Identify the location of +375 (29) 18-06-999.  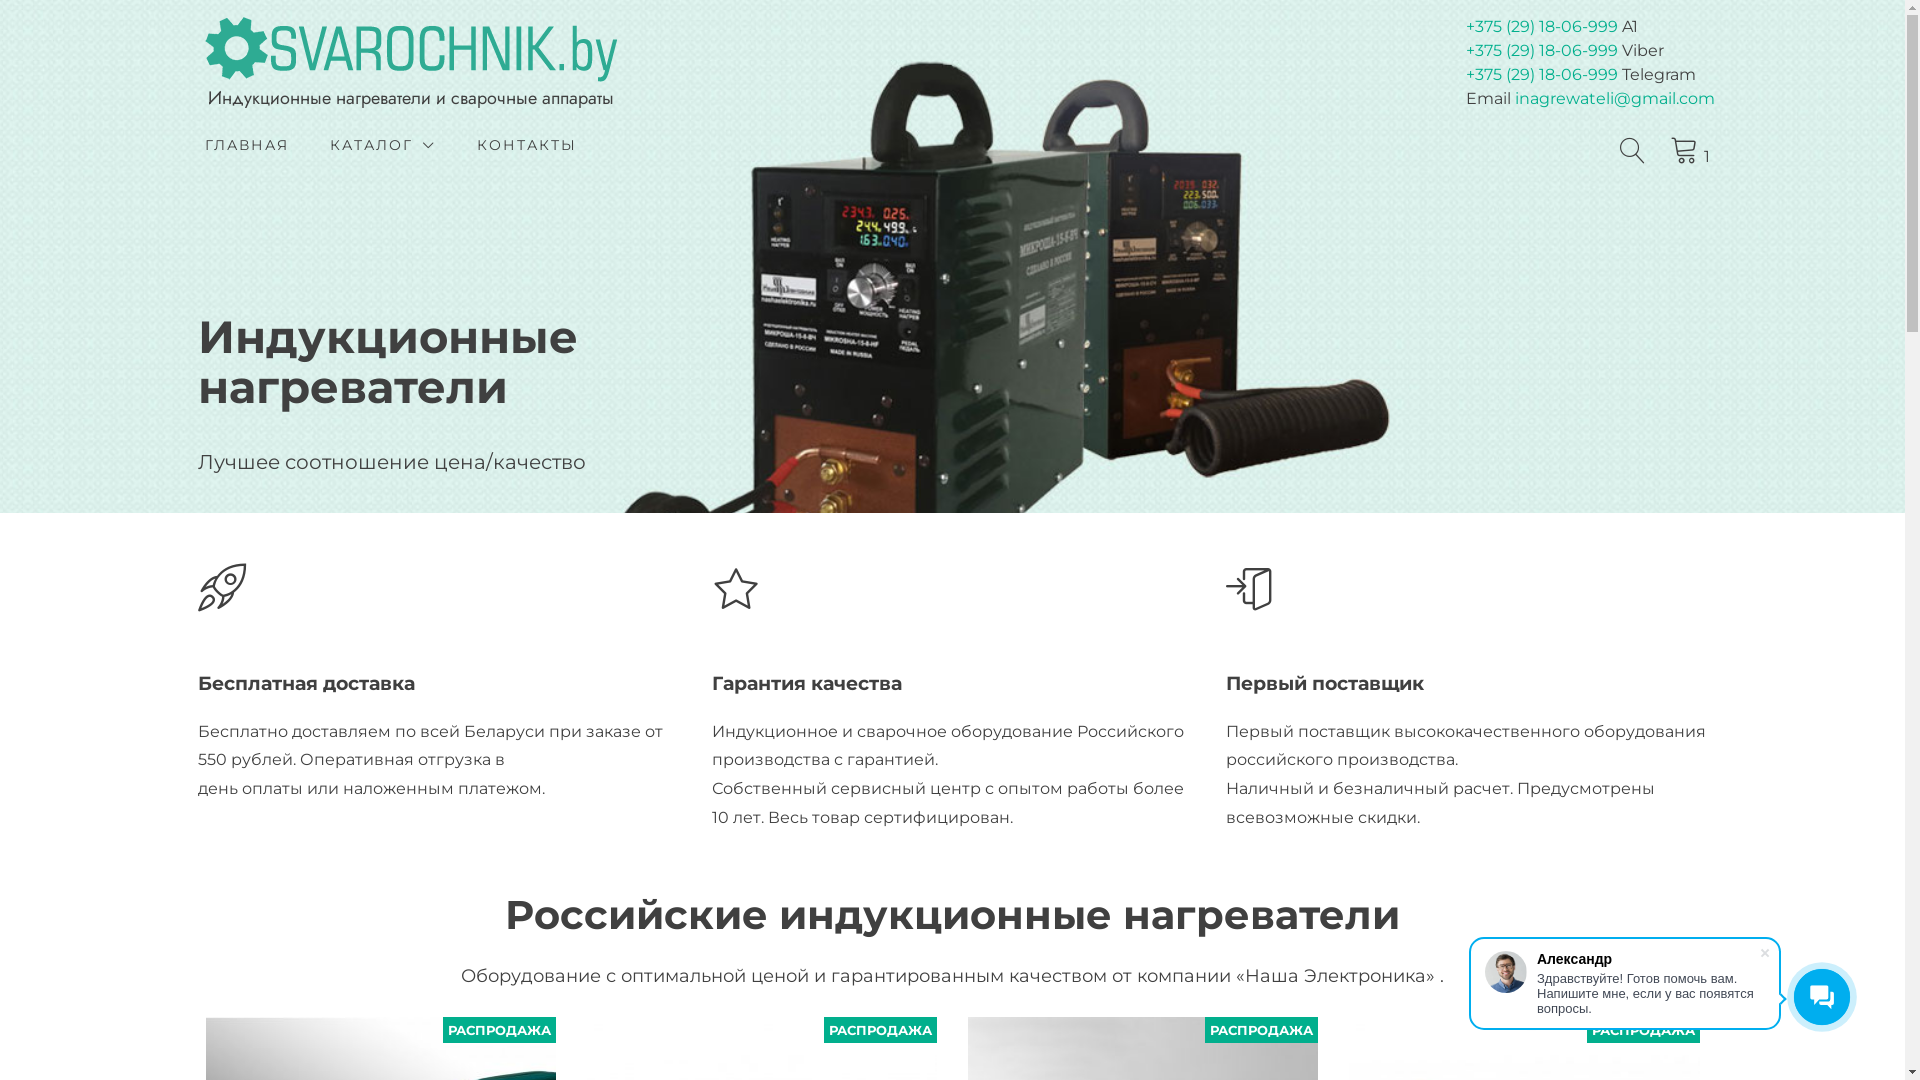
(1542, 50).